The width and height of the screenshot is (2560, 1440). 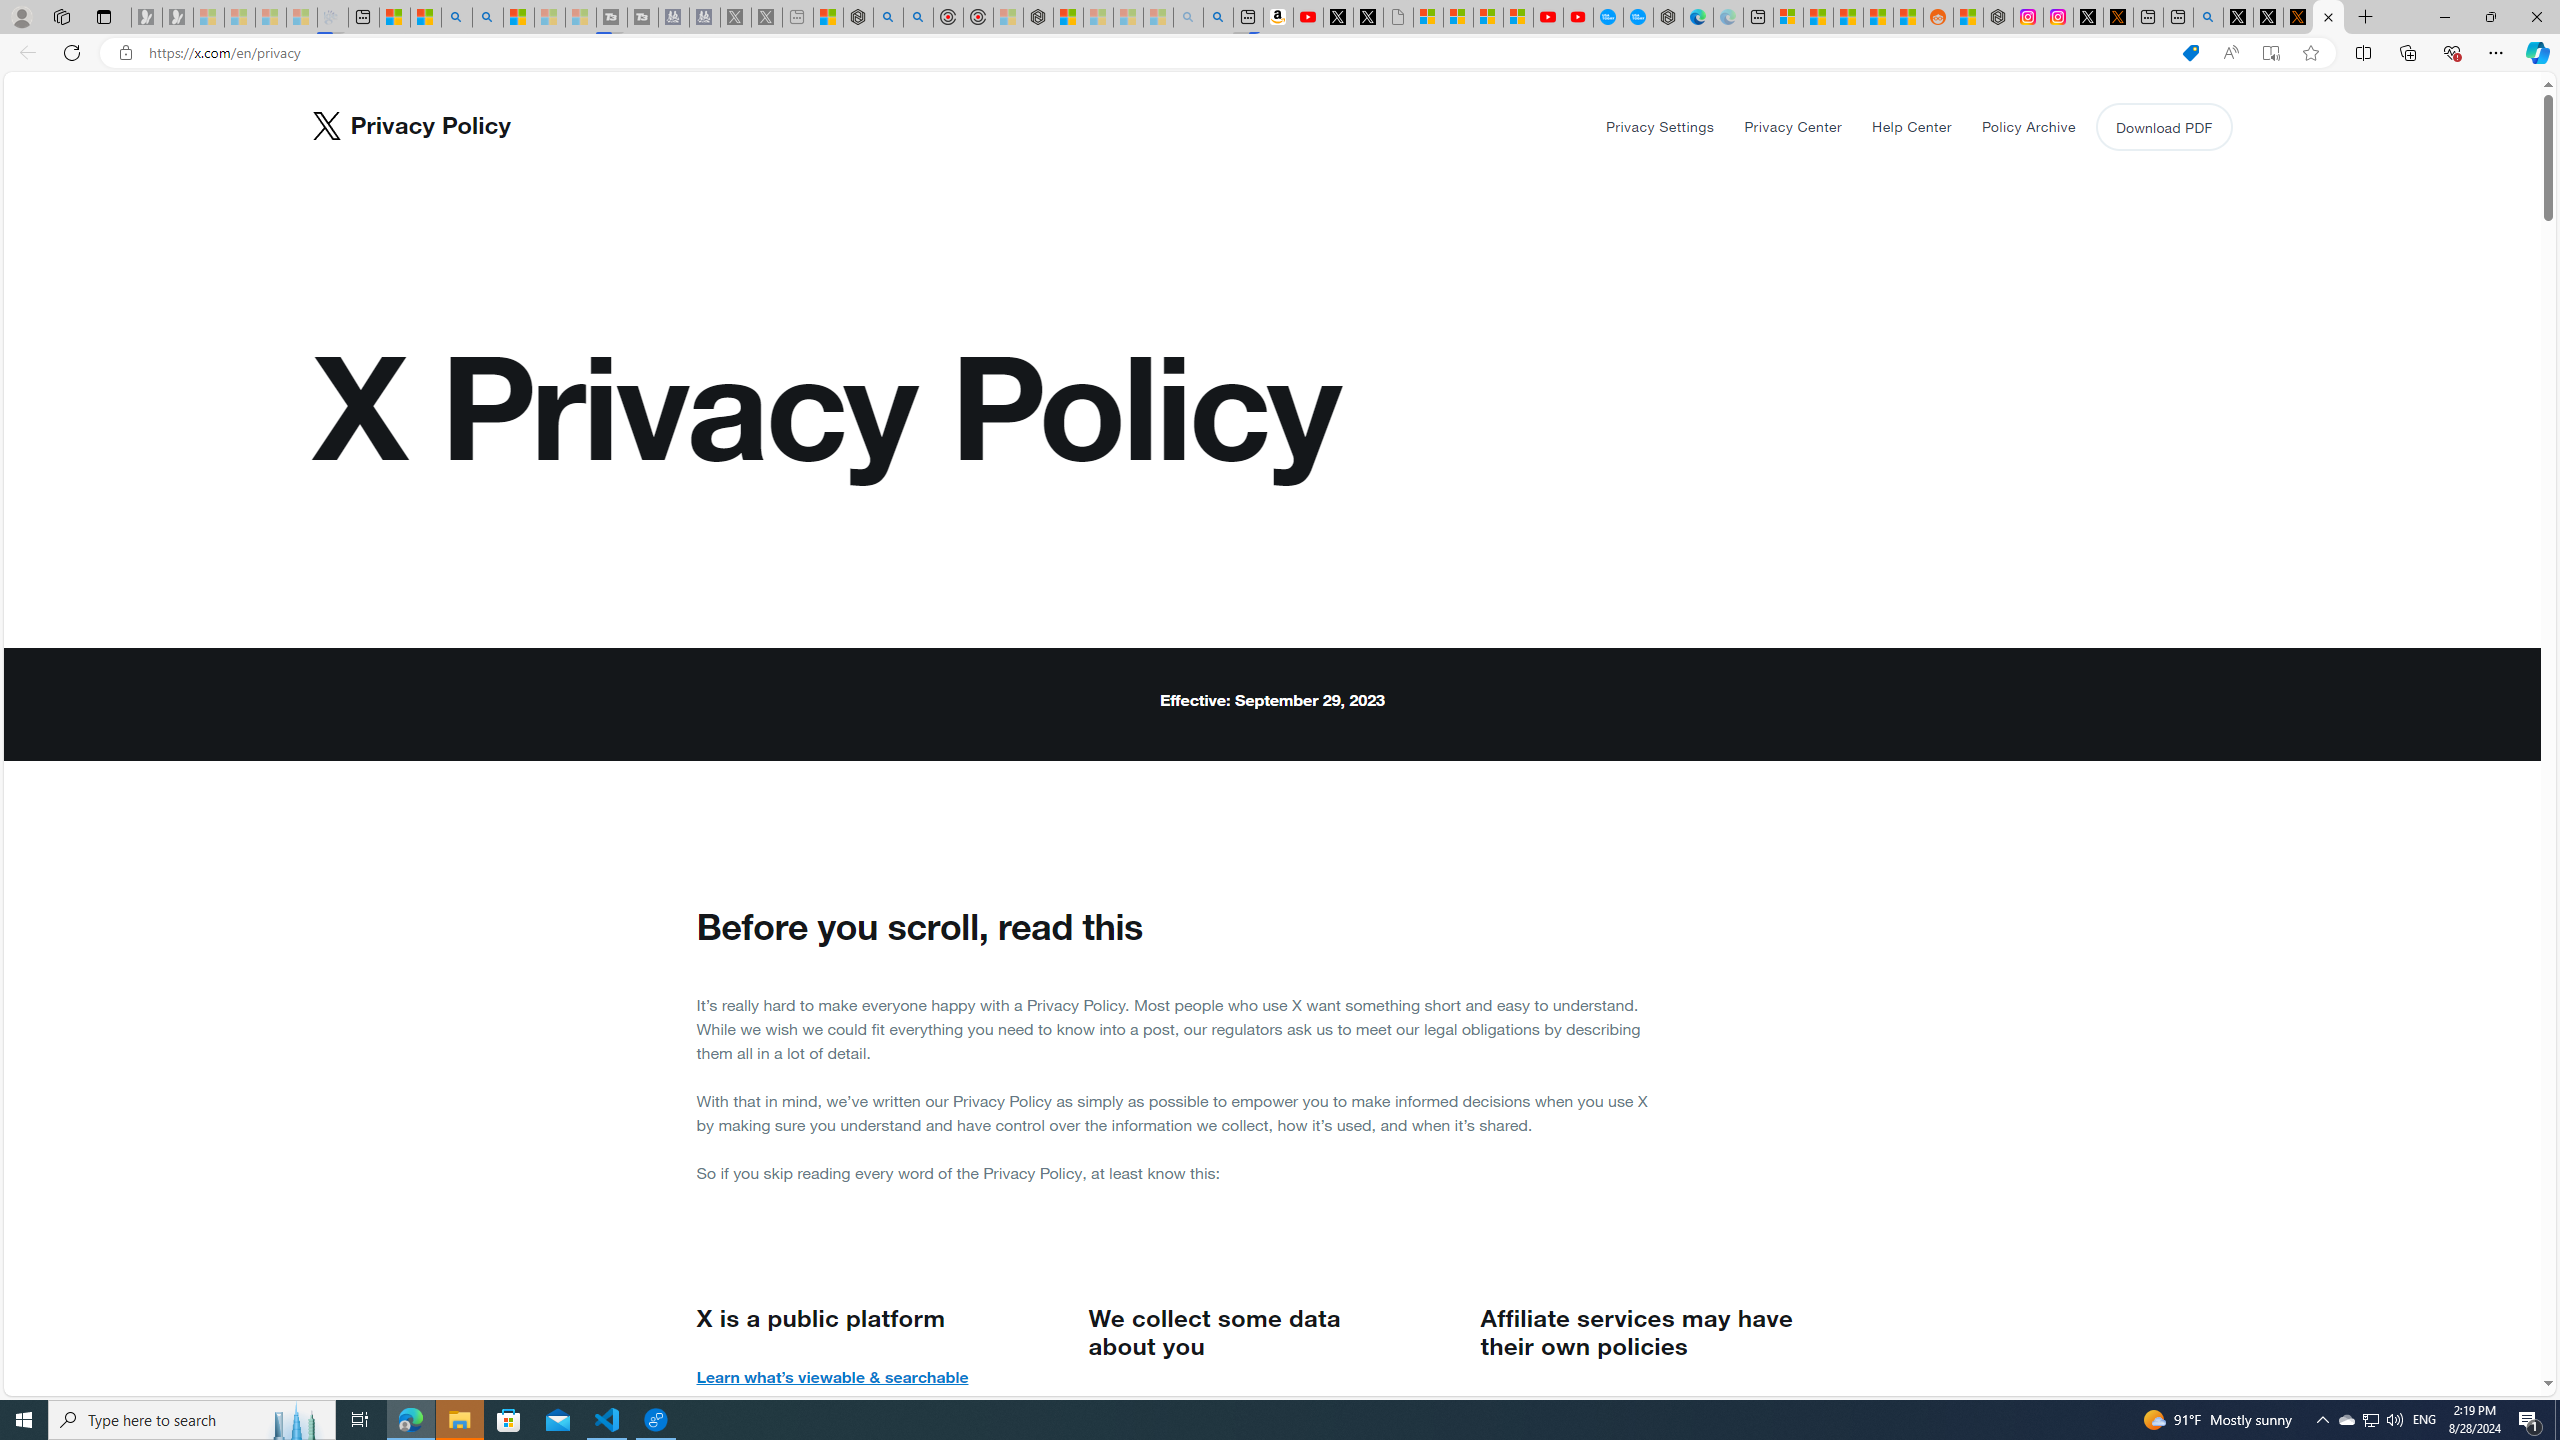 I want to click on Personal Profile, so click(x=21, y=16).